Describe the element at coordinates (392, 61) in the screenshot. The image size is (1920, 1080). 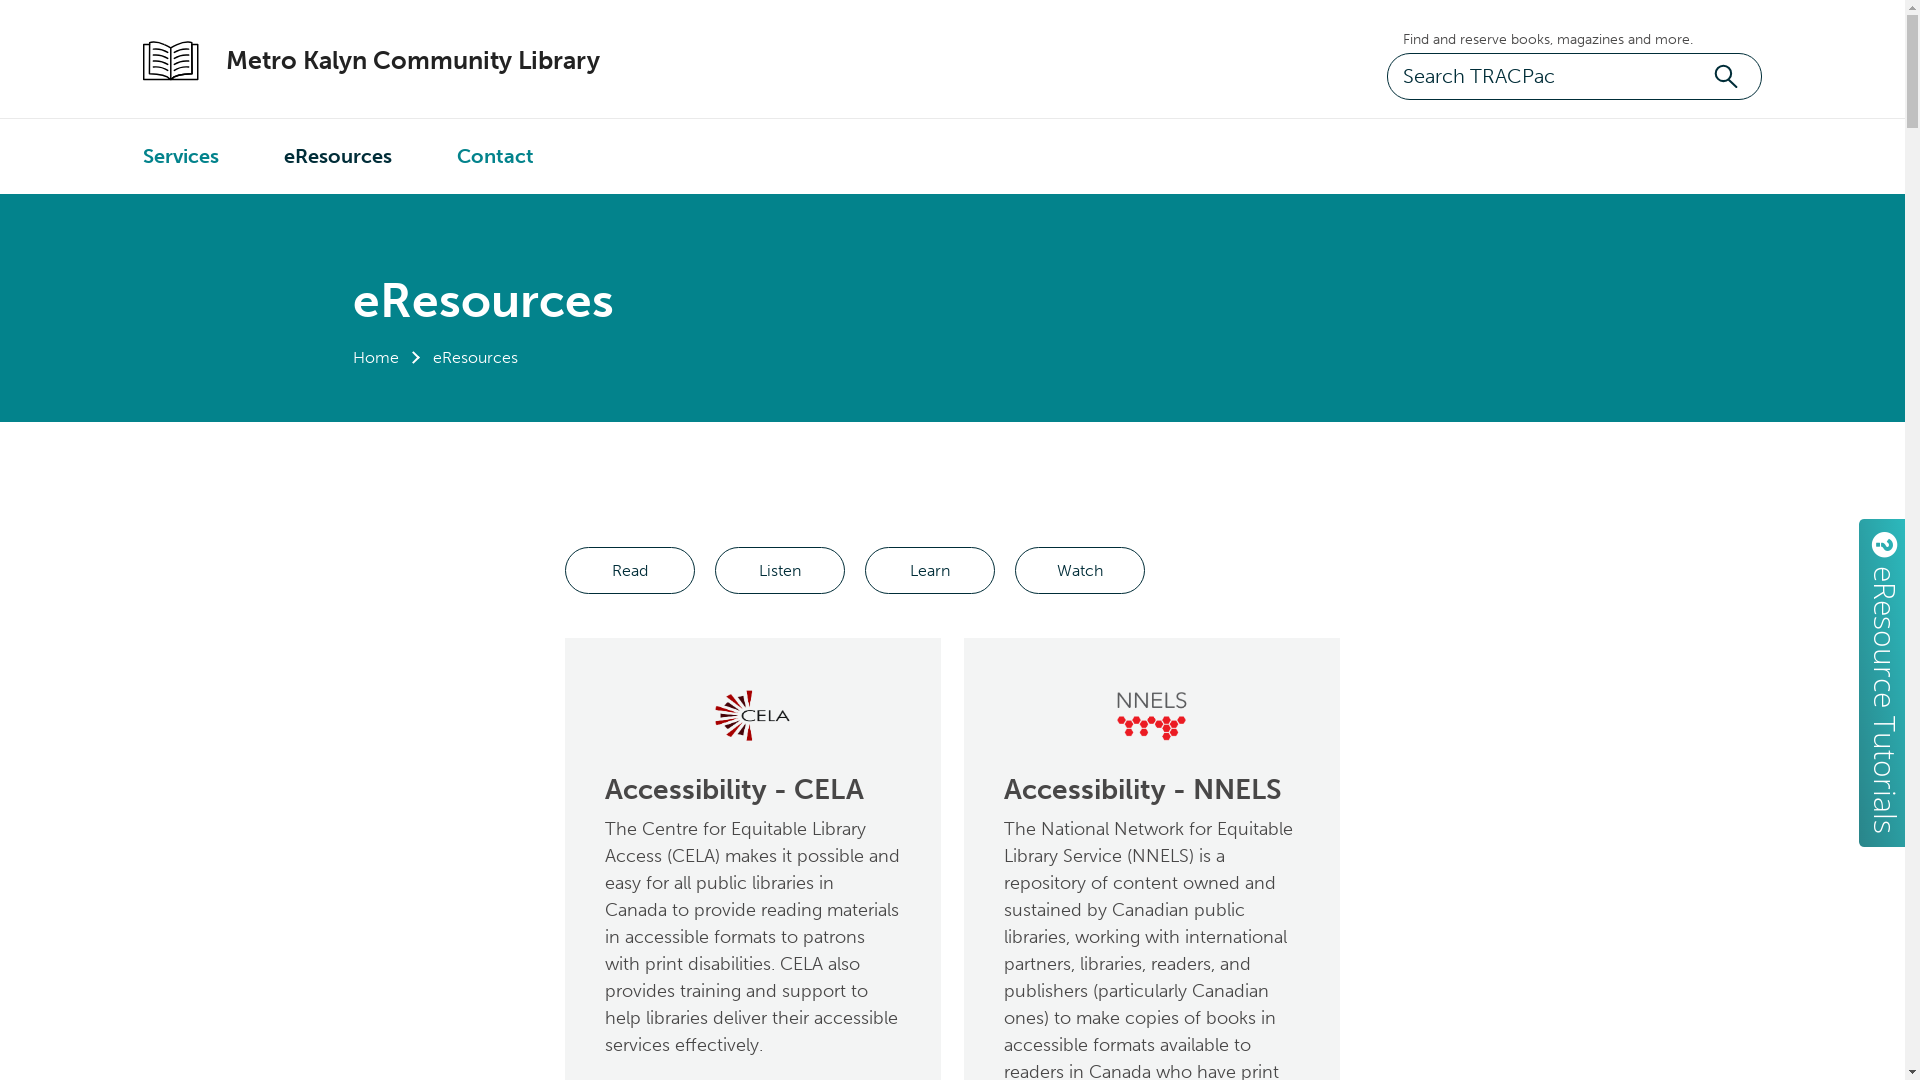
I see `Metro Kalyn Community Library` at that location.